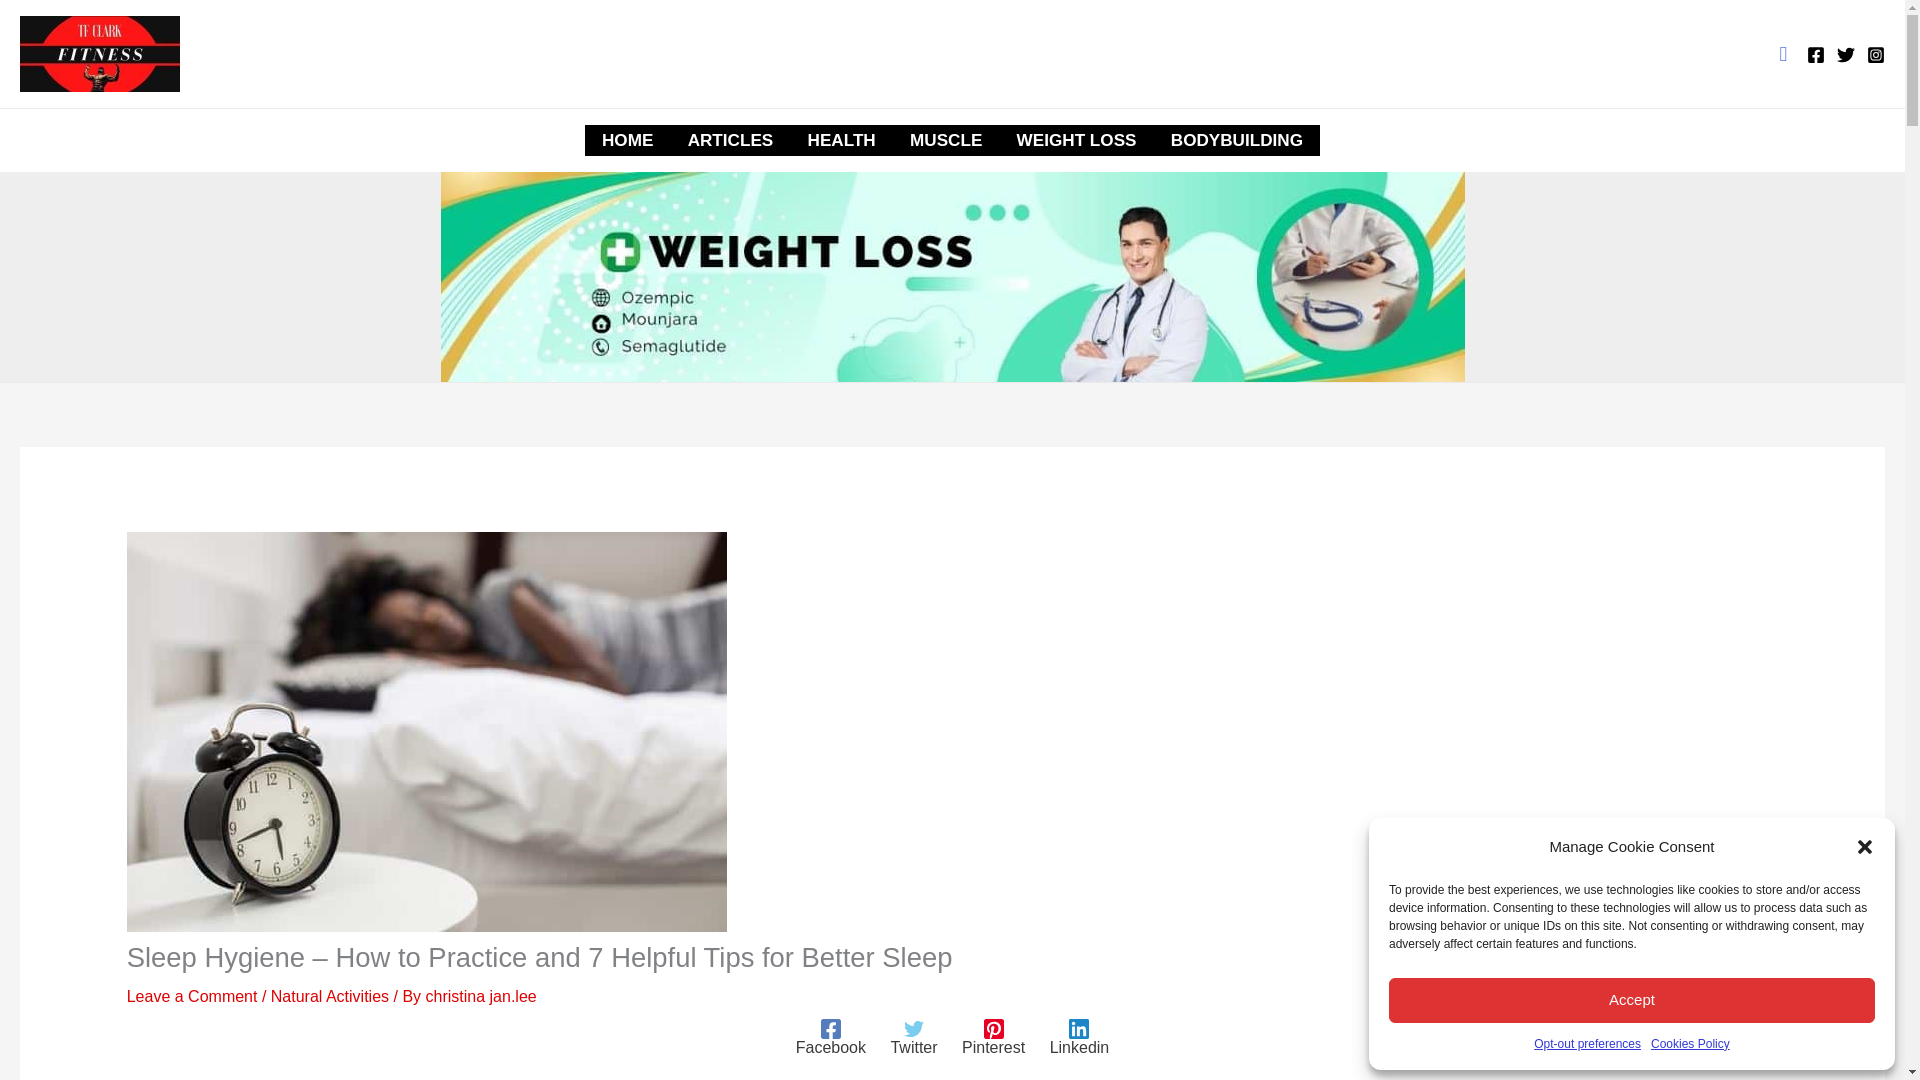 The image size is (1920, 1080). I want to click on WEIGHT LOSS, so click(1076, 140).